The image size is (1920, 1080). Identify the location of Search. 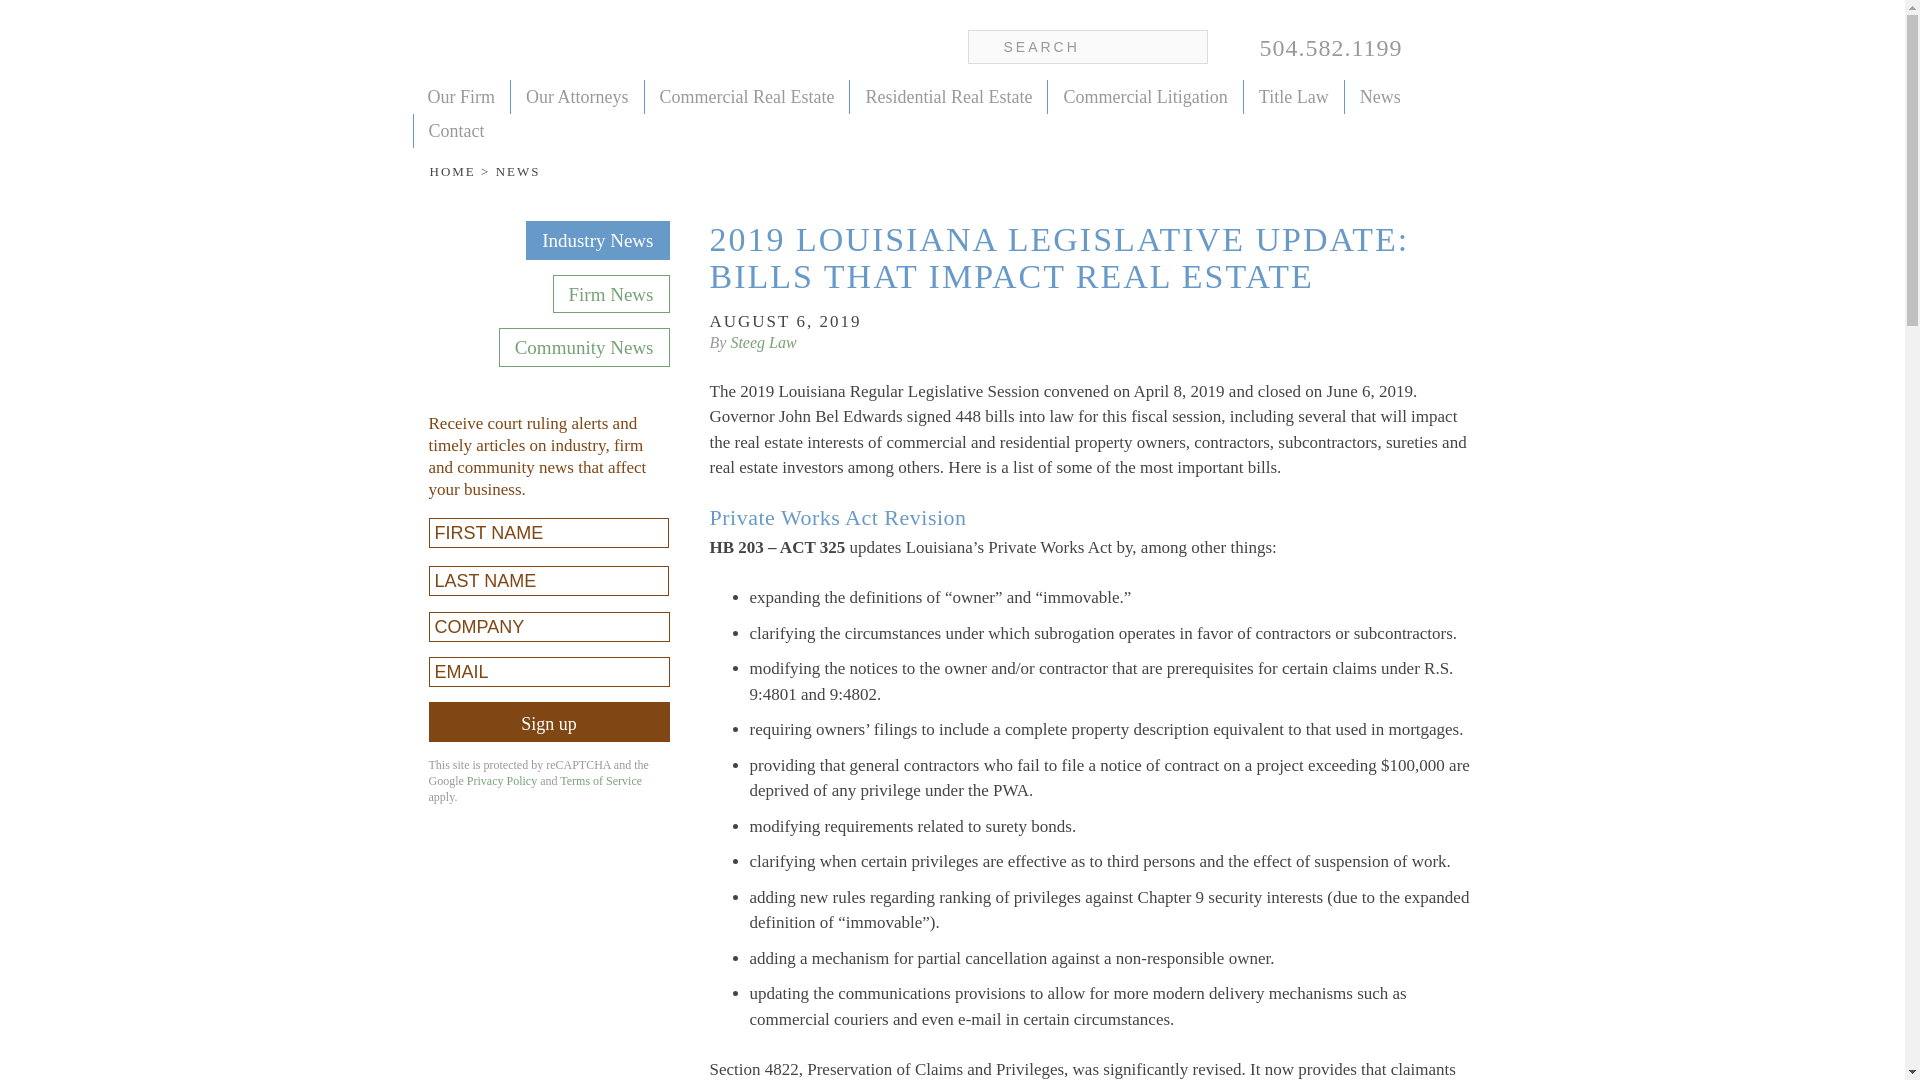
(30, 14).